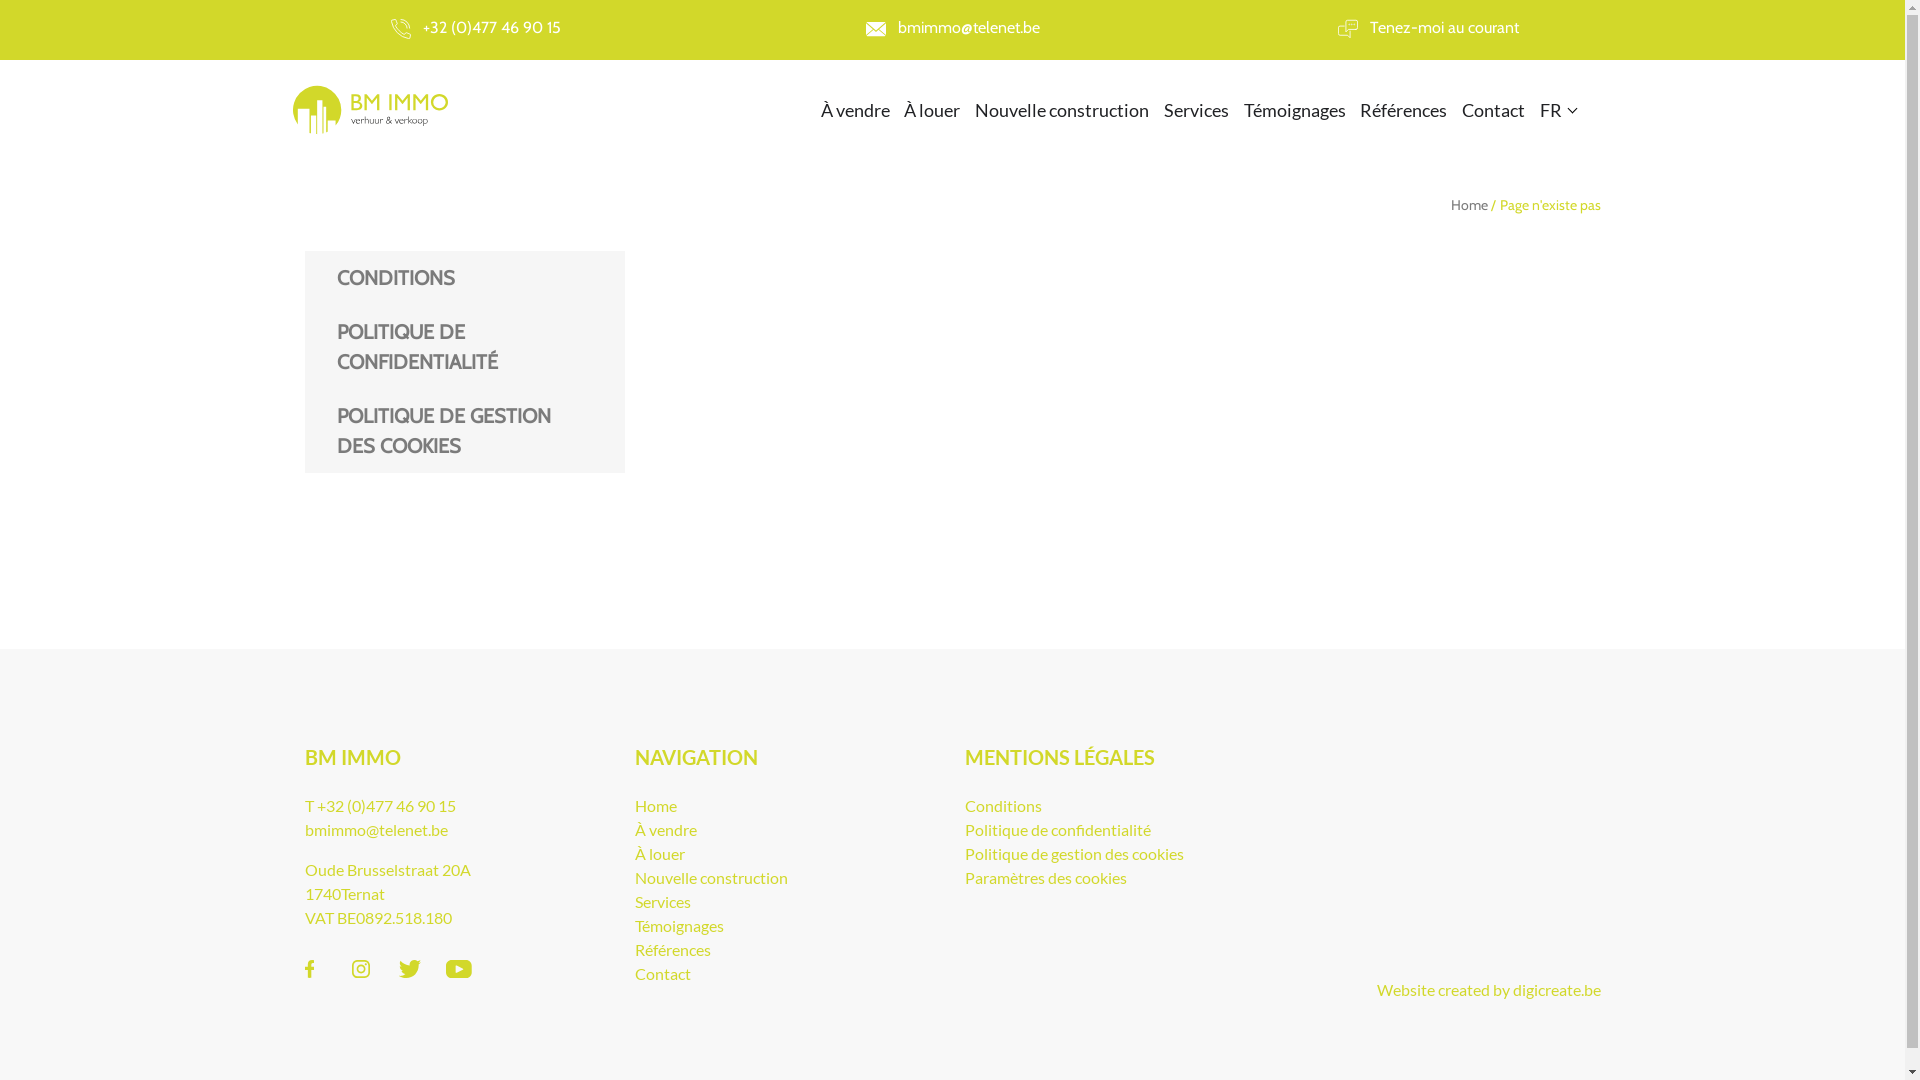 The image size is (1920, 1080). What do you see at coordinates (952, 28) in the screenshot?
I see `bmimmo@telenet.be` at bounding box center [952, 28].